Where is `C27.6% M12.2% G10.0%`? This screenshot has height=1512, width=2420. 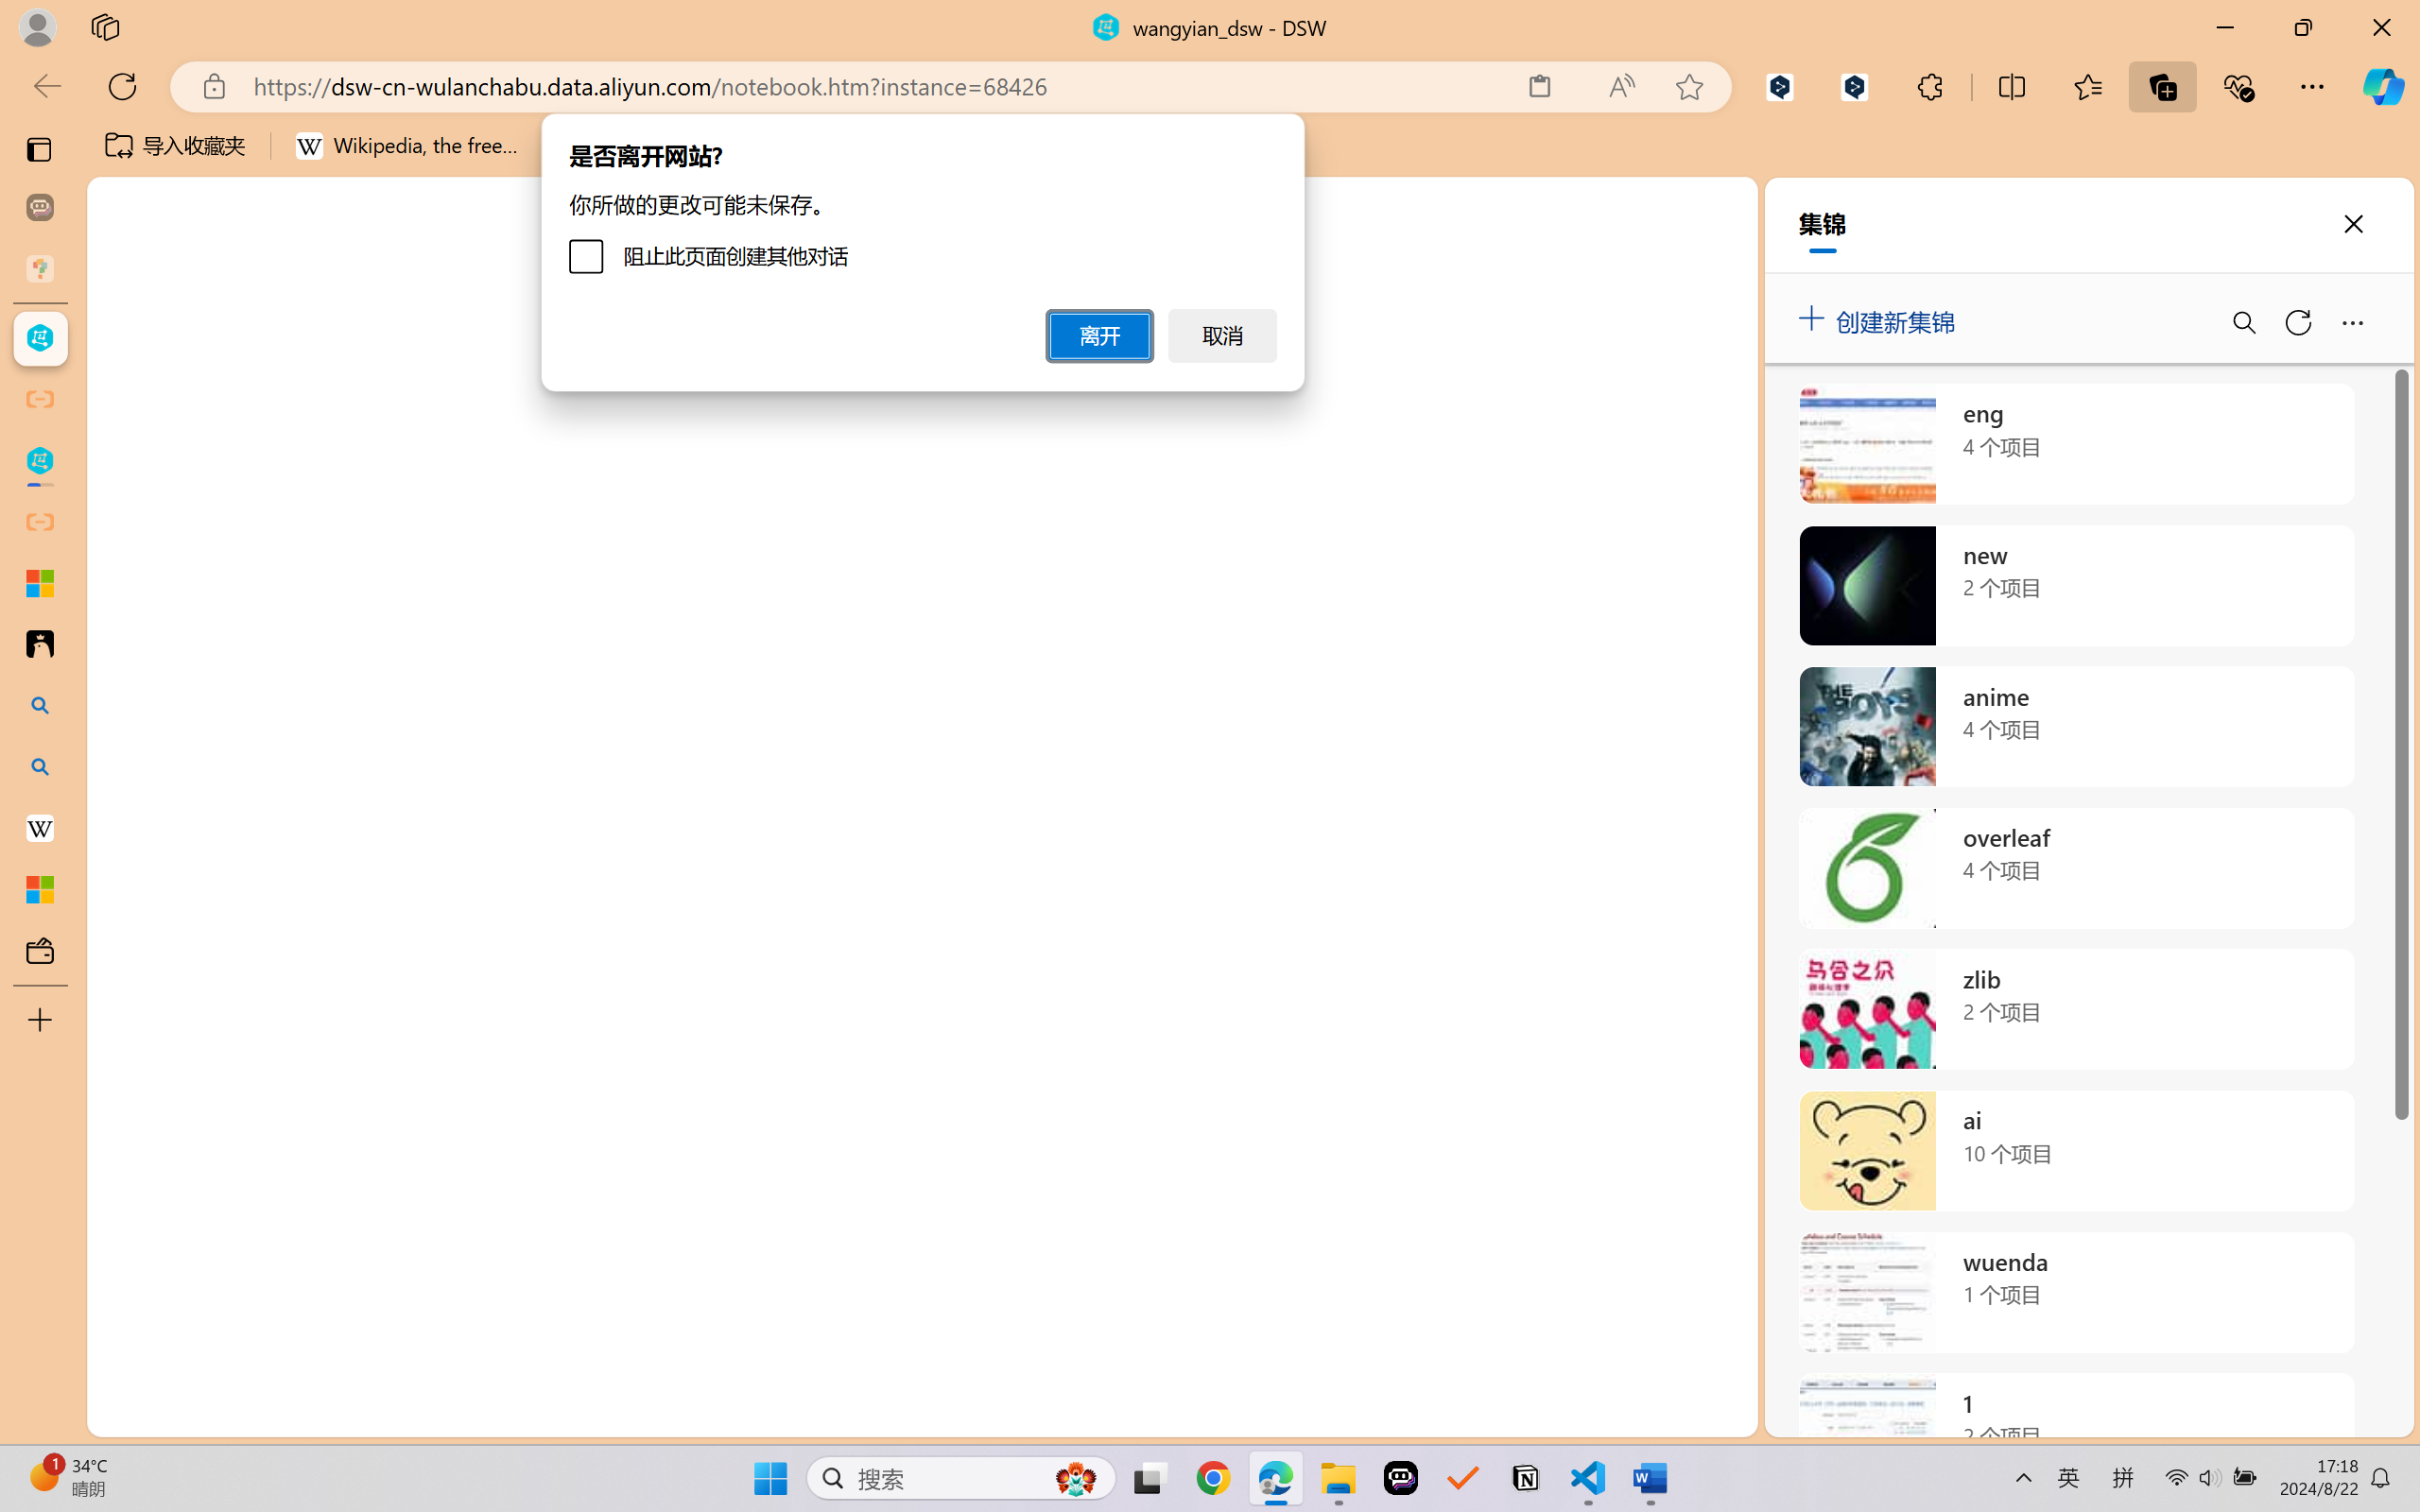
C27.6% M12.2% G10.0% is located at coordinates (2080, 212).